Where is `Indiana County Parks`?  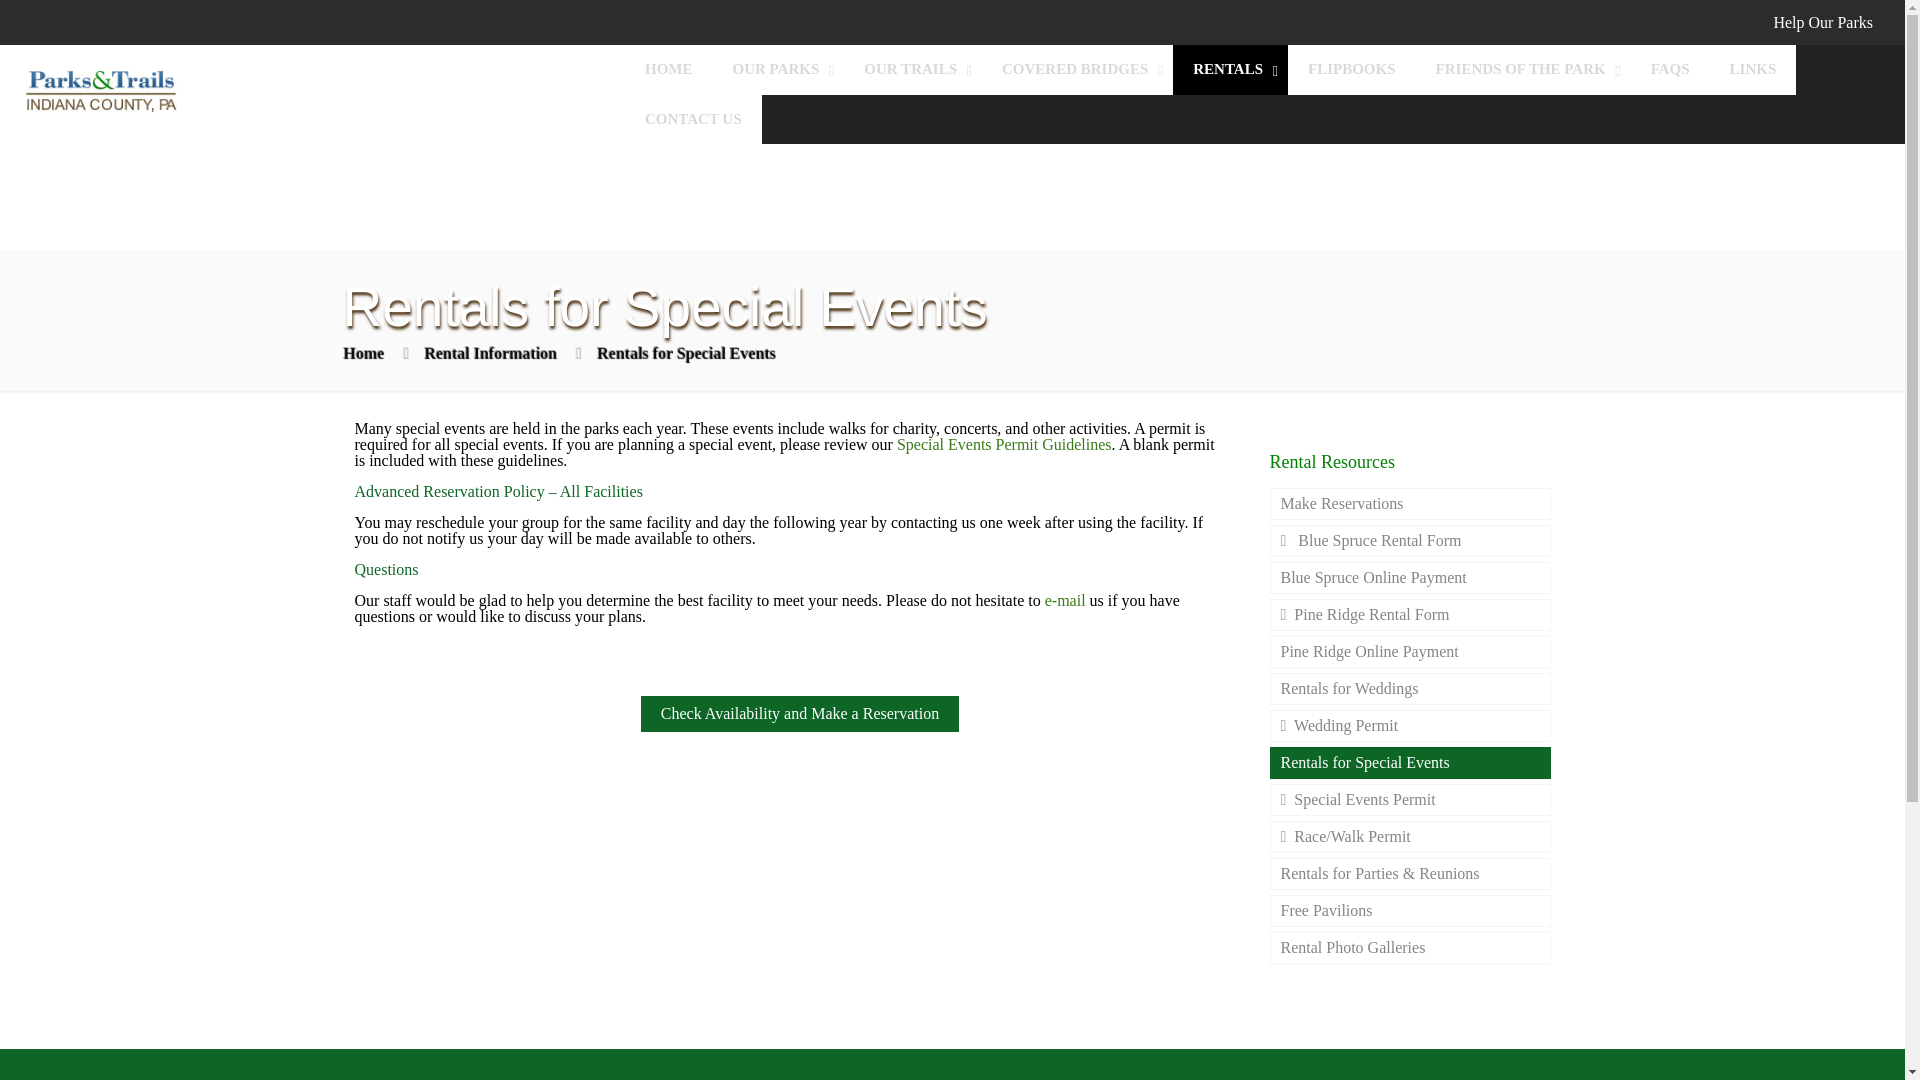
Indiana County Parks is located at coordinates (100, 90).